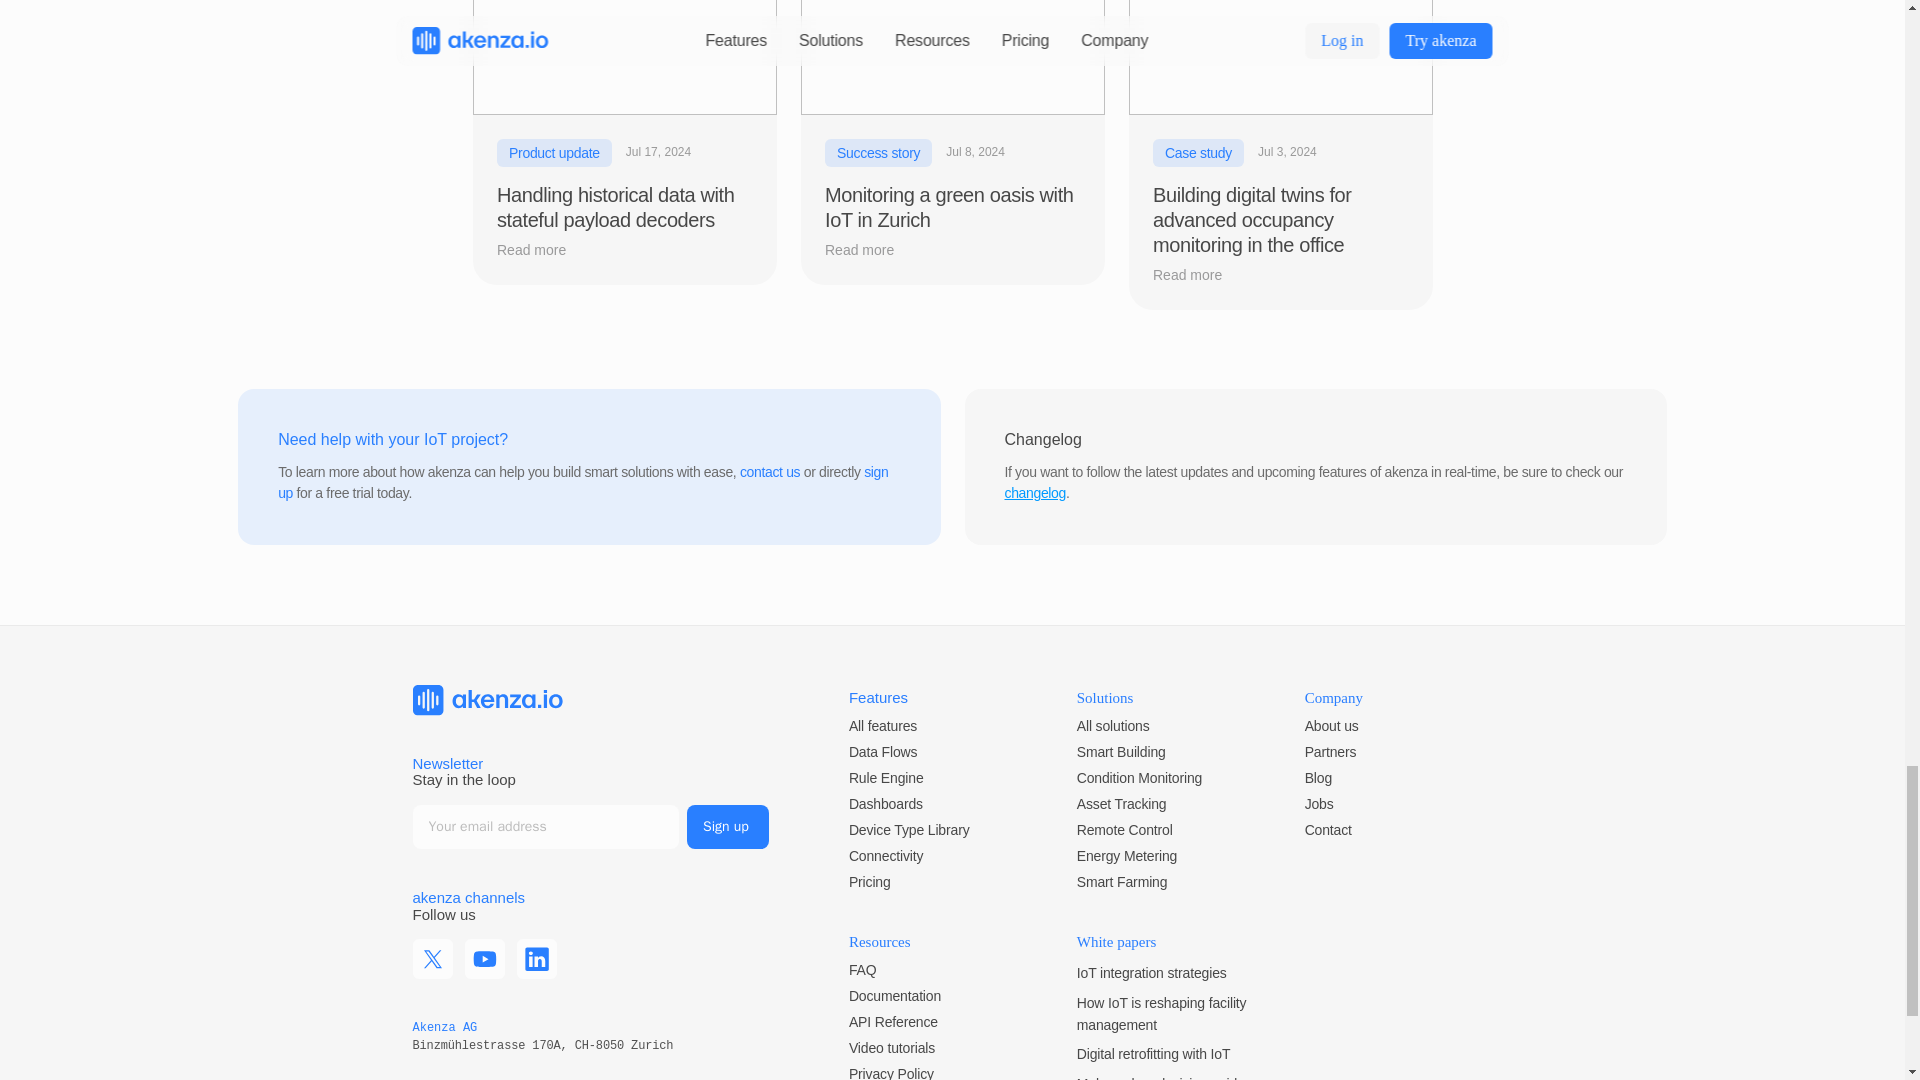 The height and width of the screenshot is (1080, 1920). Describe the element at coordinates (728, 826) in the screenshot. I see `Sign up` at that location.